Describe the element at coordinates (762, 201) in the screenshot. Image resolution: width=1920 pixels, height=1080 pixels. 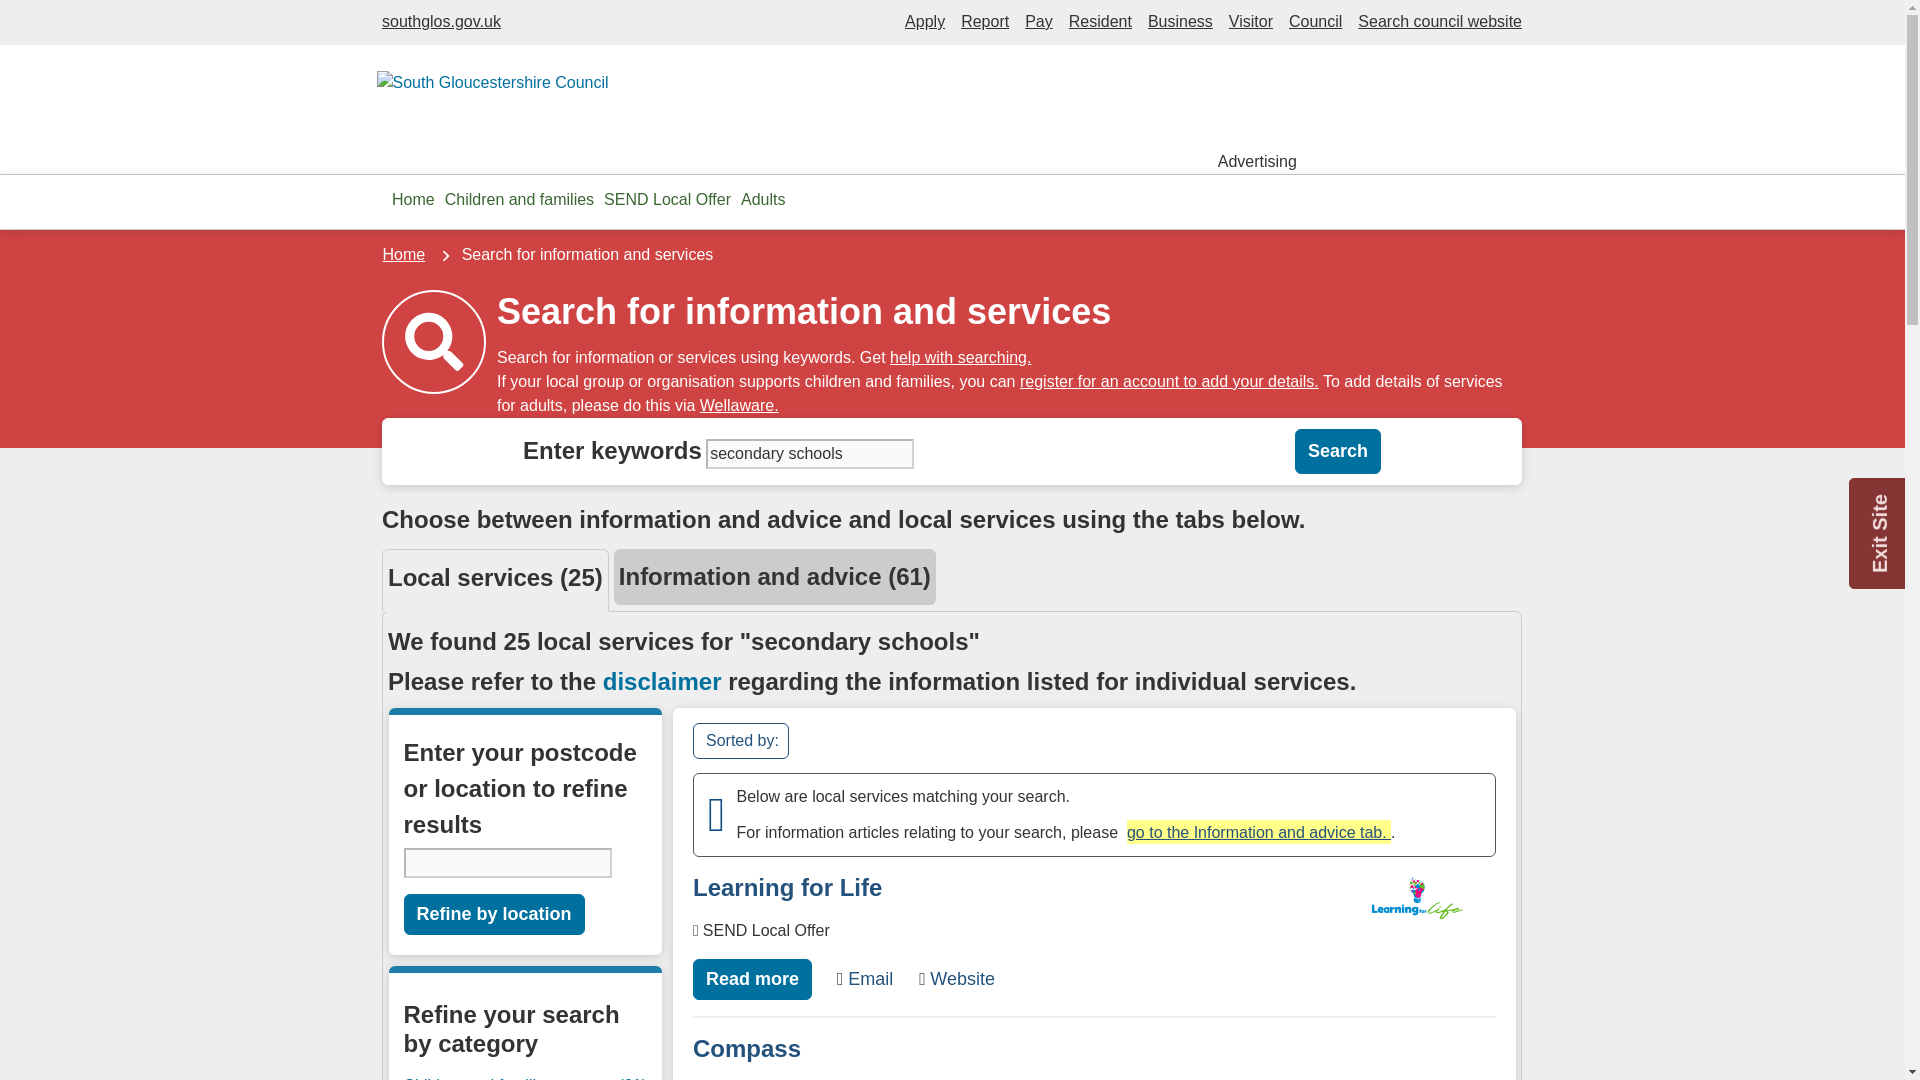
I see `Adults` at that location.